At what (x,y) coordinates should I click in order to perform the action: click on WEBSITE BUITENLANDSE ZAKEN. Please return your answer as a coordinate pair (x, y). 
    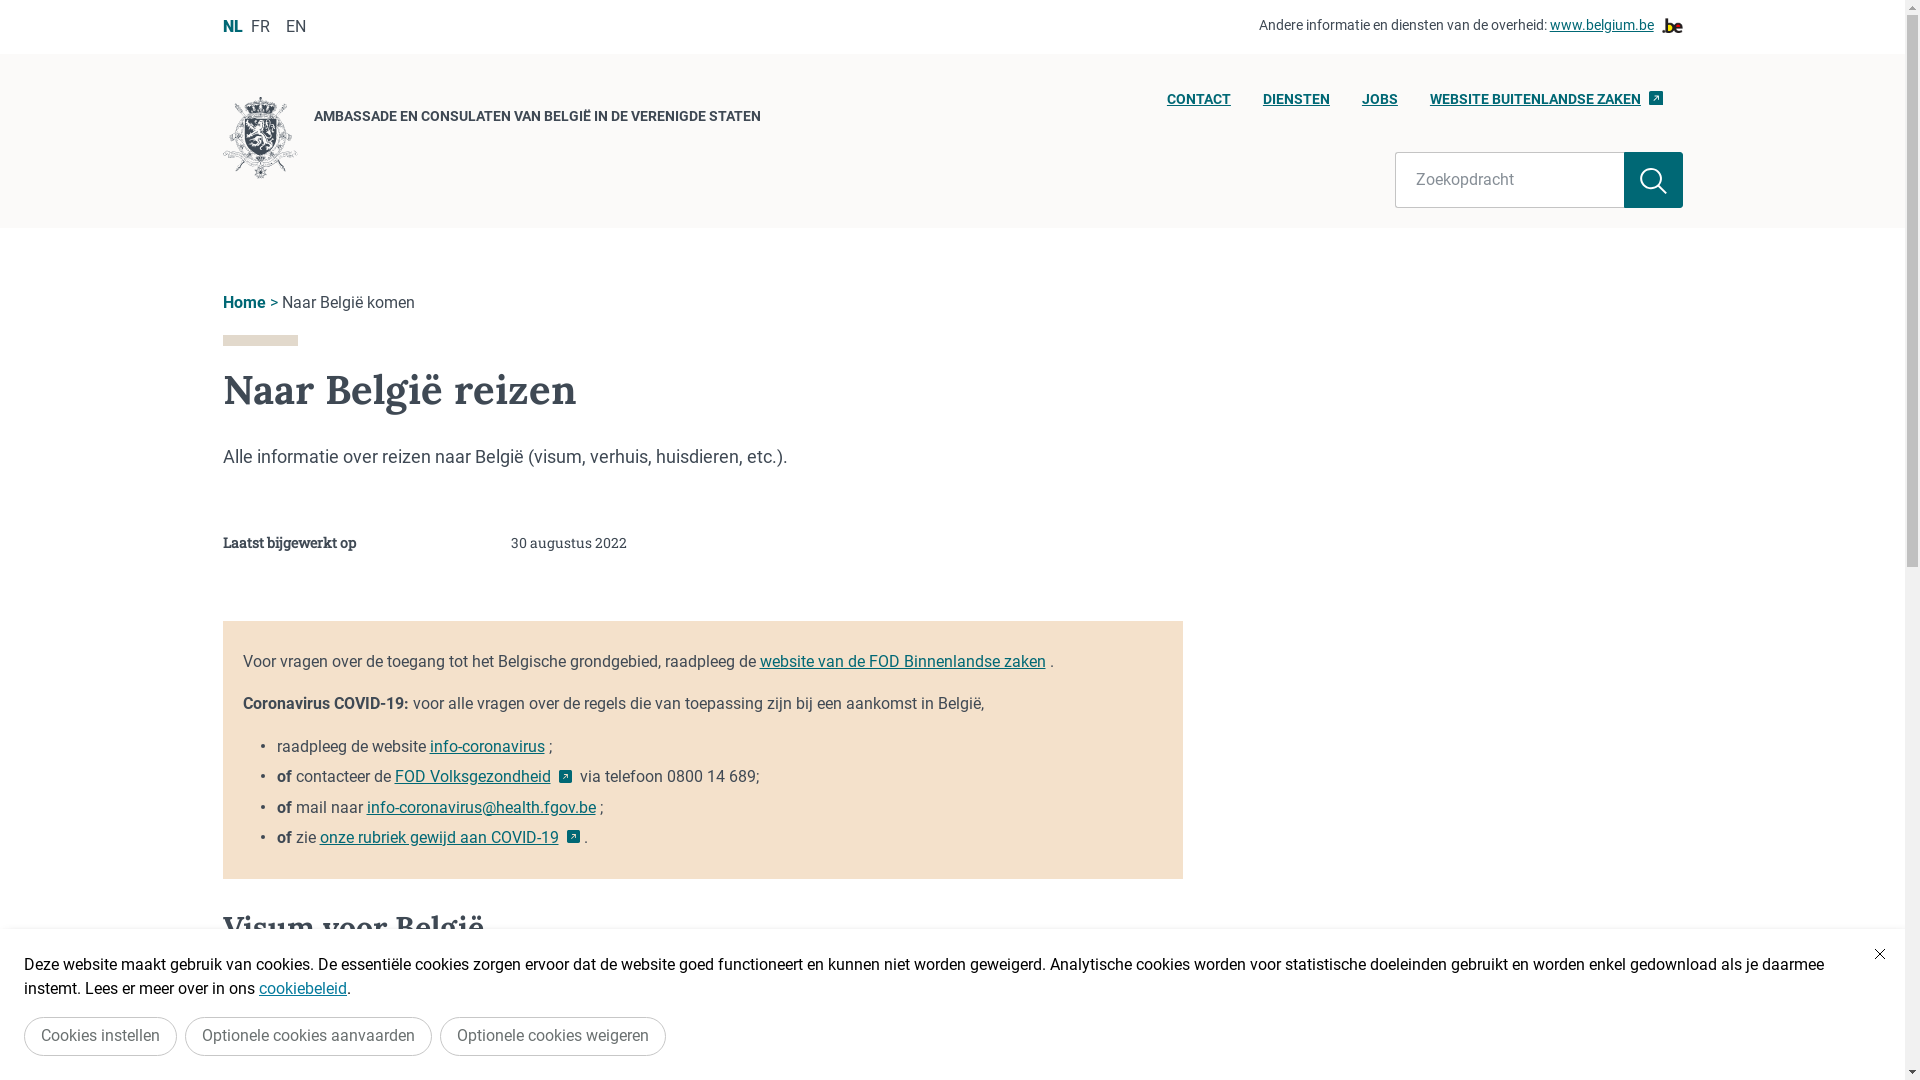
    Looking at the image, I should click on (1546, 105).